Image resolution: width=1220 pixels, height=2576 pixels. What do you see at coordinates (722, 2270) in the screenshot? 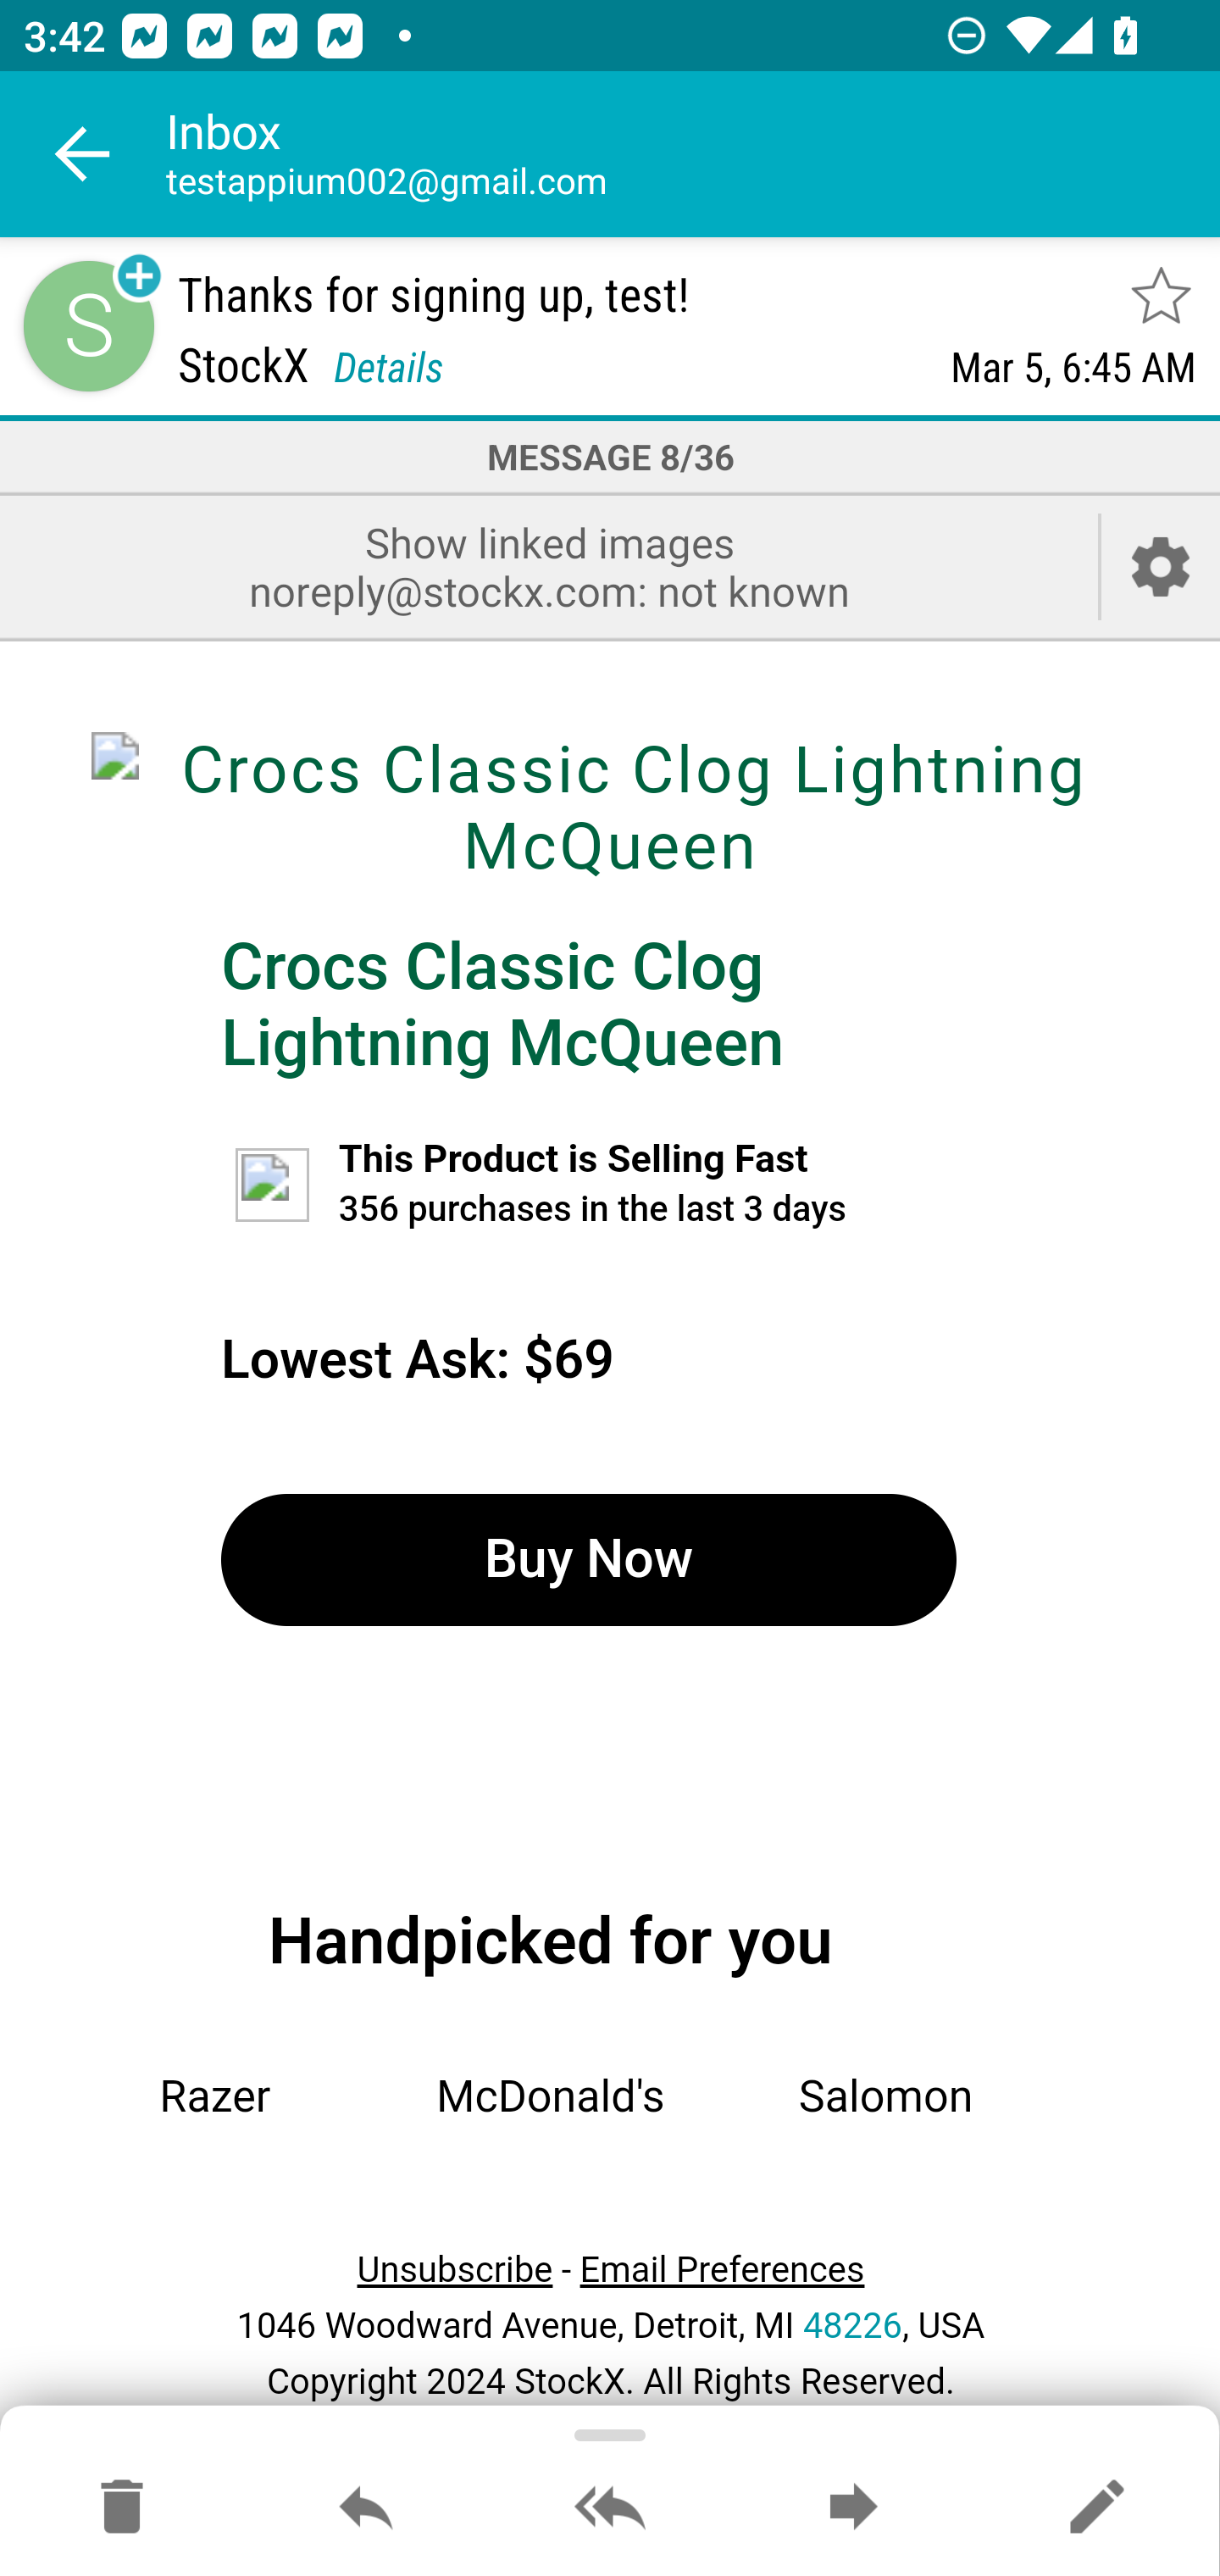
I see `Email Preferences` at bounding box center [722, 2270].